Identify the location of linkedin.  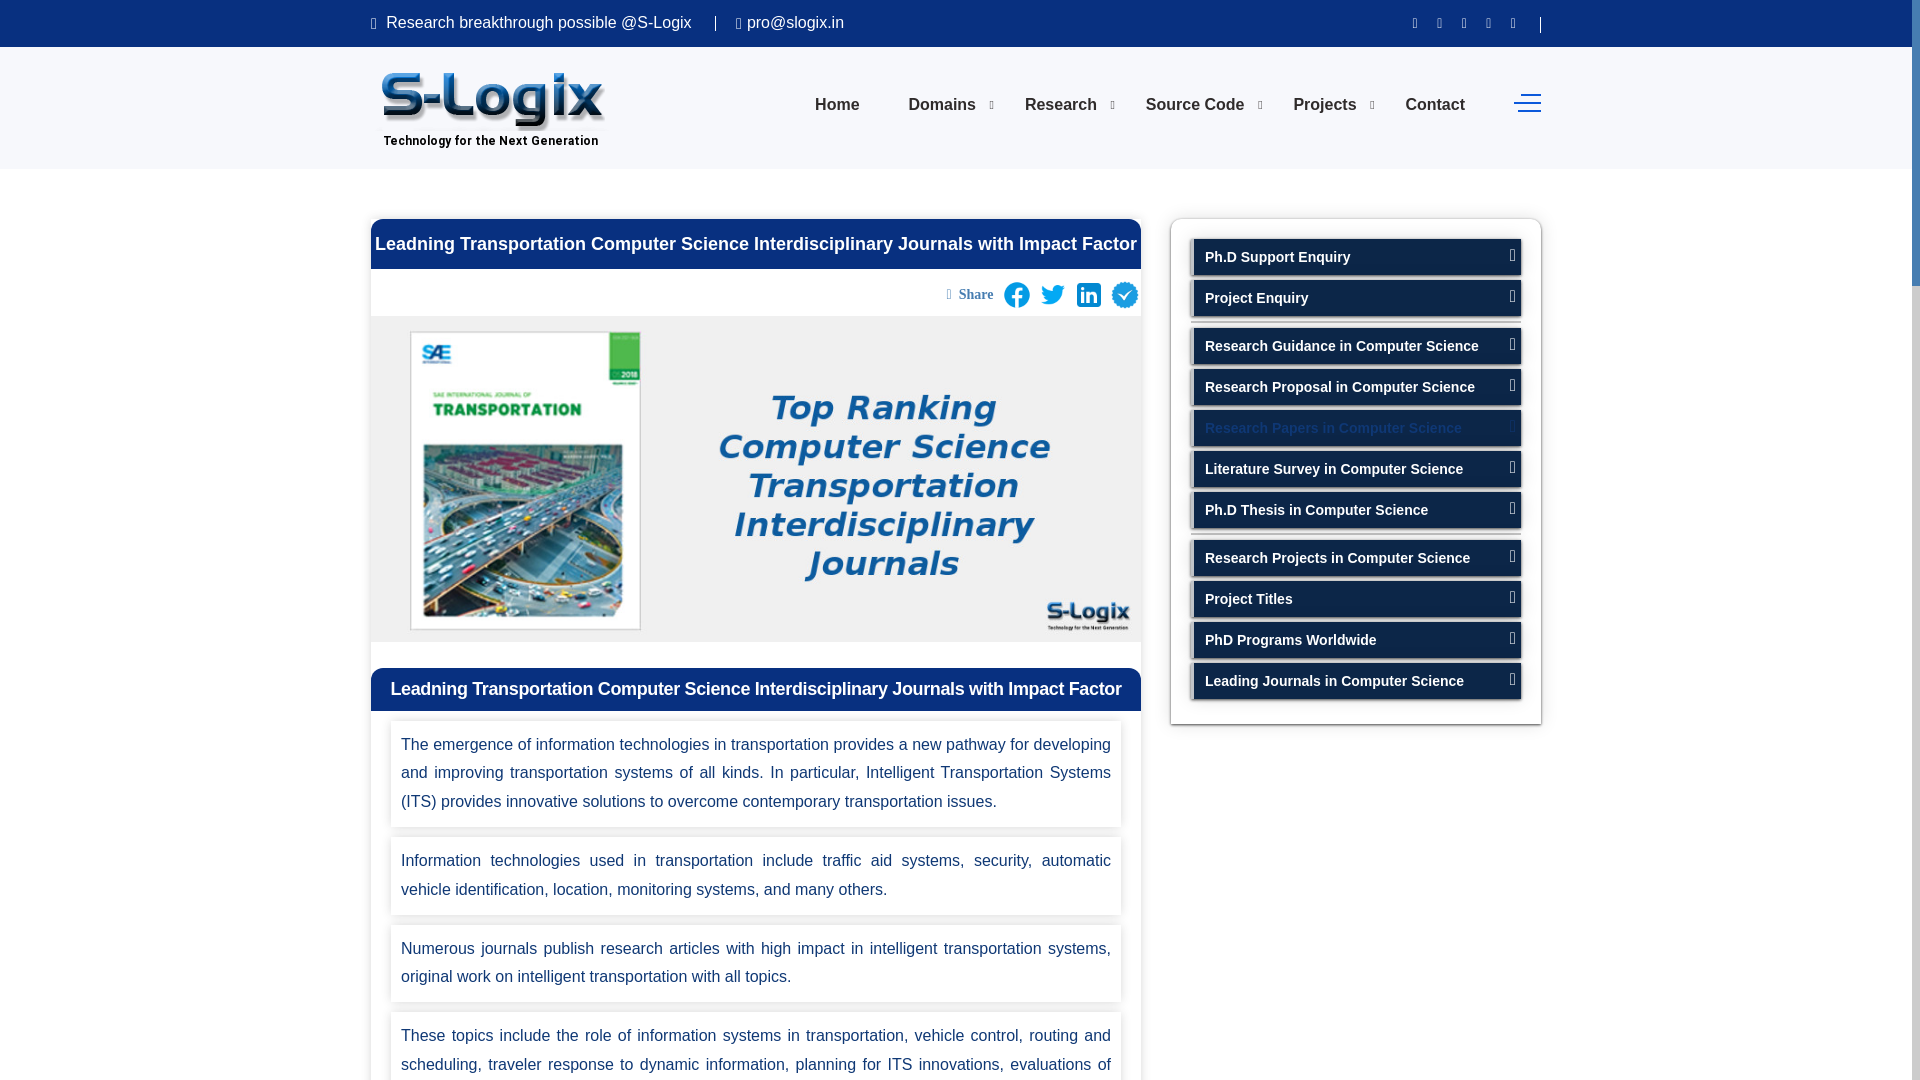
(1089, 294).